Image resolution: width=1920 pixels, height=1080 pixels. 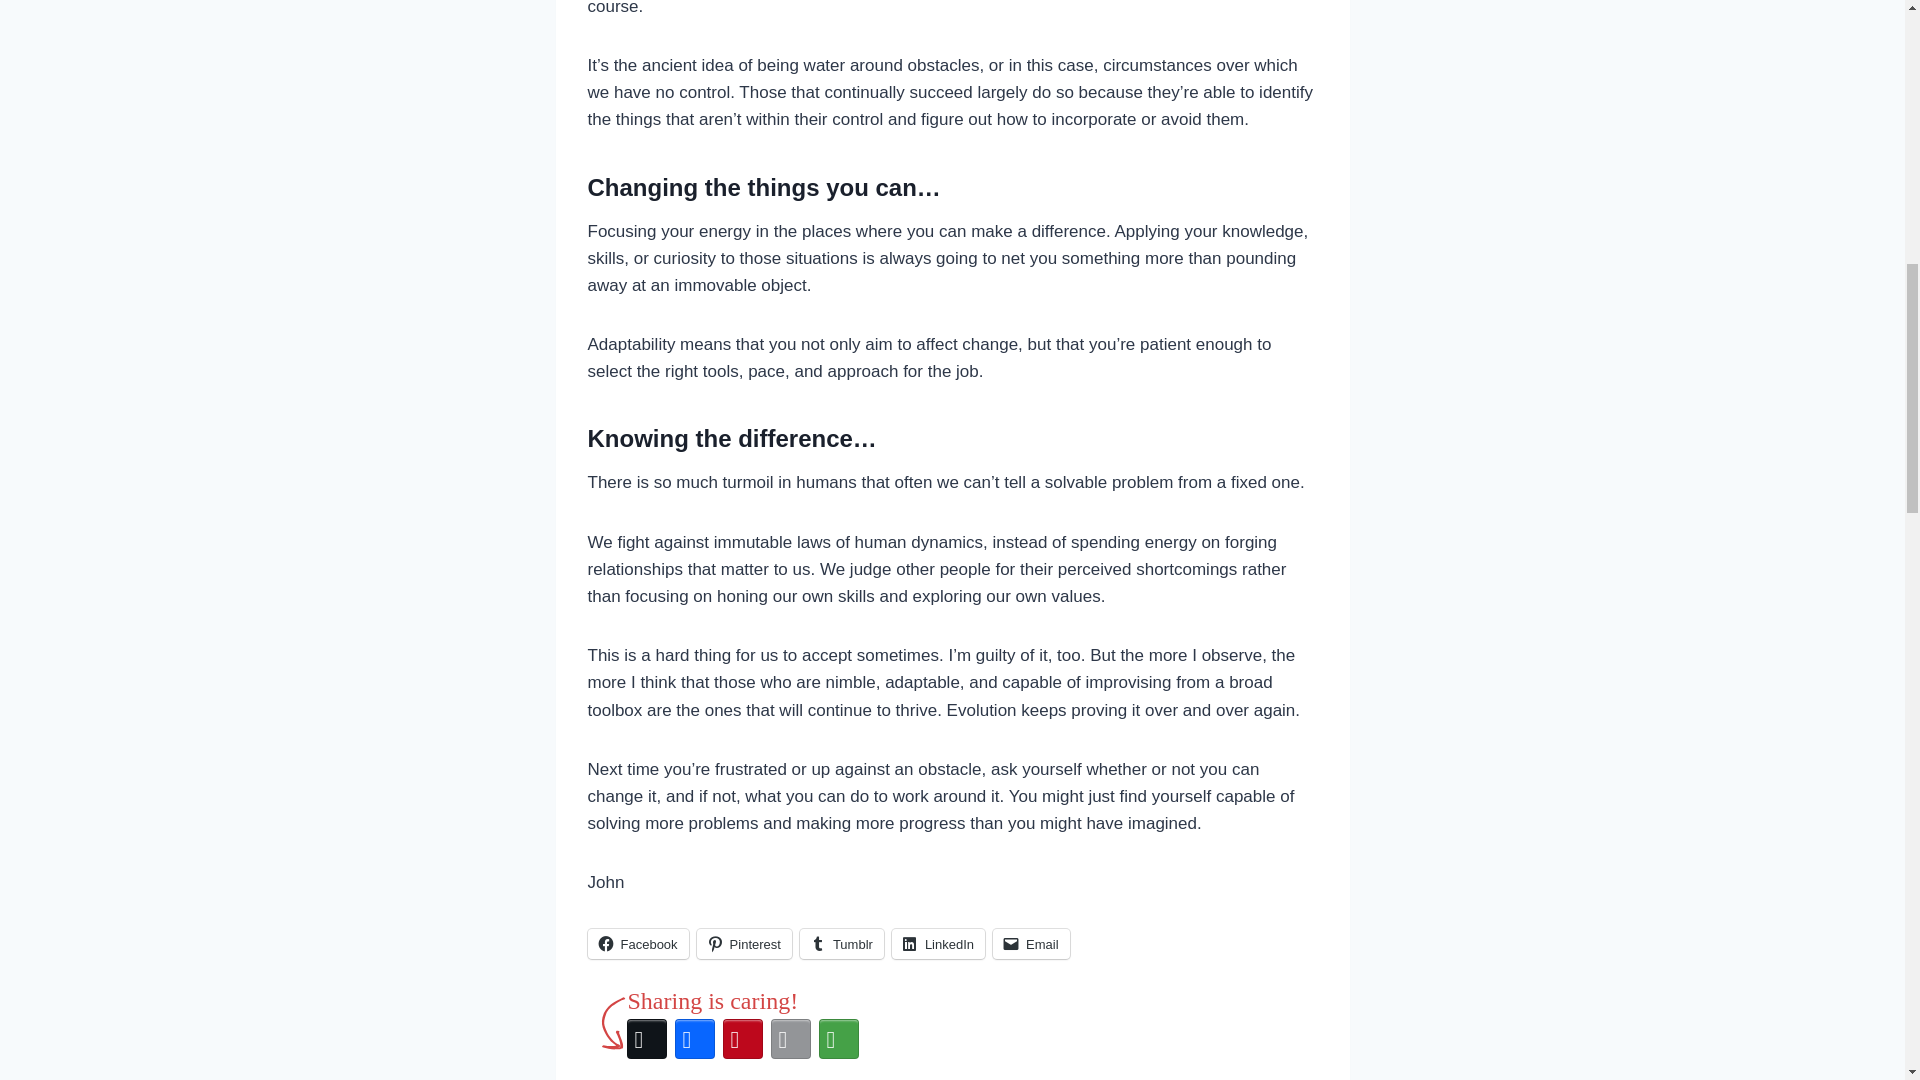 What do you see at coordinates (842, 944) in the screenshot?
I see `Tumblr` at bounding box center [842, 944].